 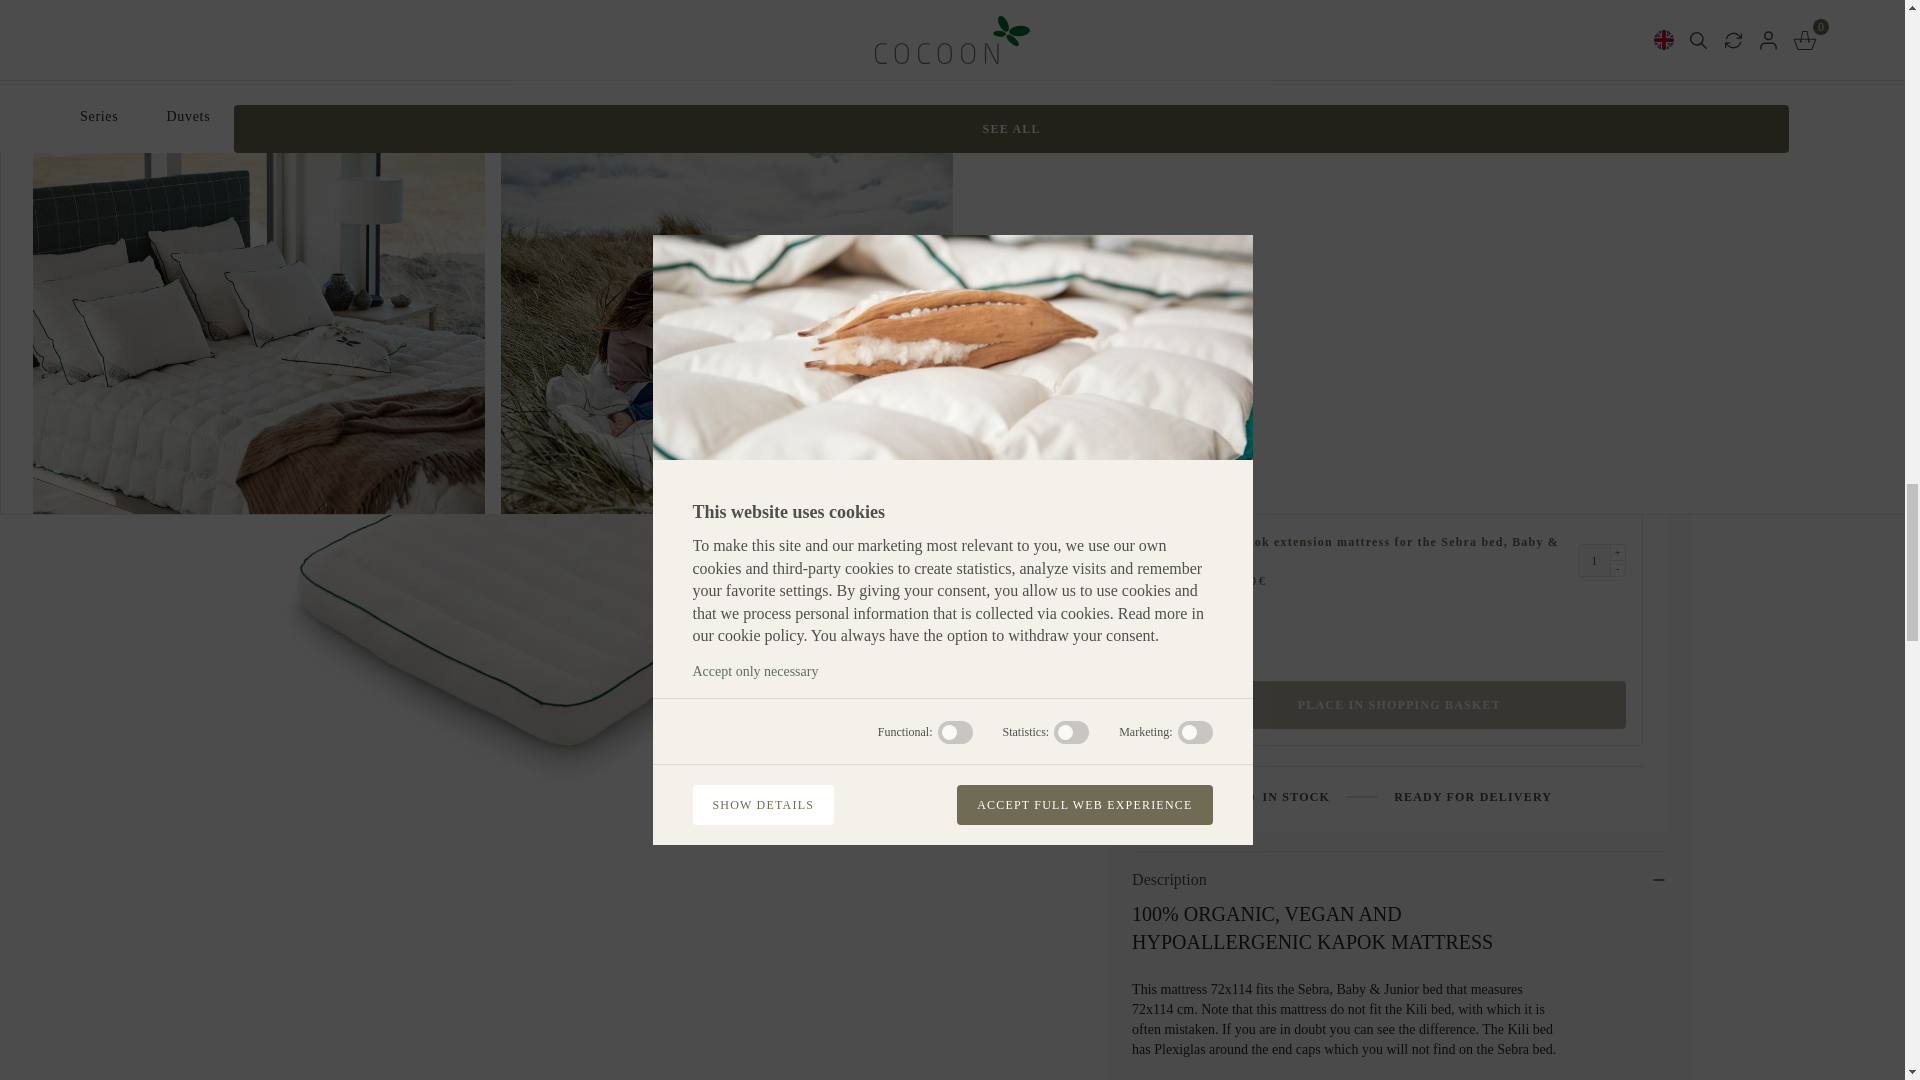 What do you see at coordinates (1594, 399) in the screenshot?
I see `1` at bounding box center [1594, 399].